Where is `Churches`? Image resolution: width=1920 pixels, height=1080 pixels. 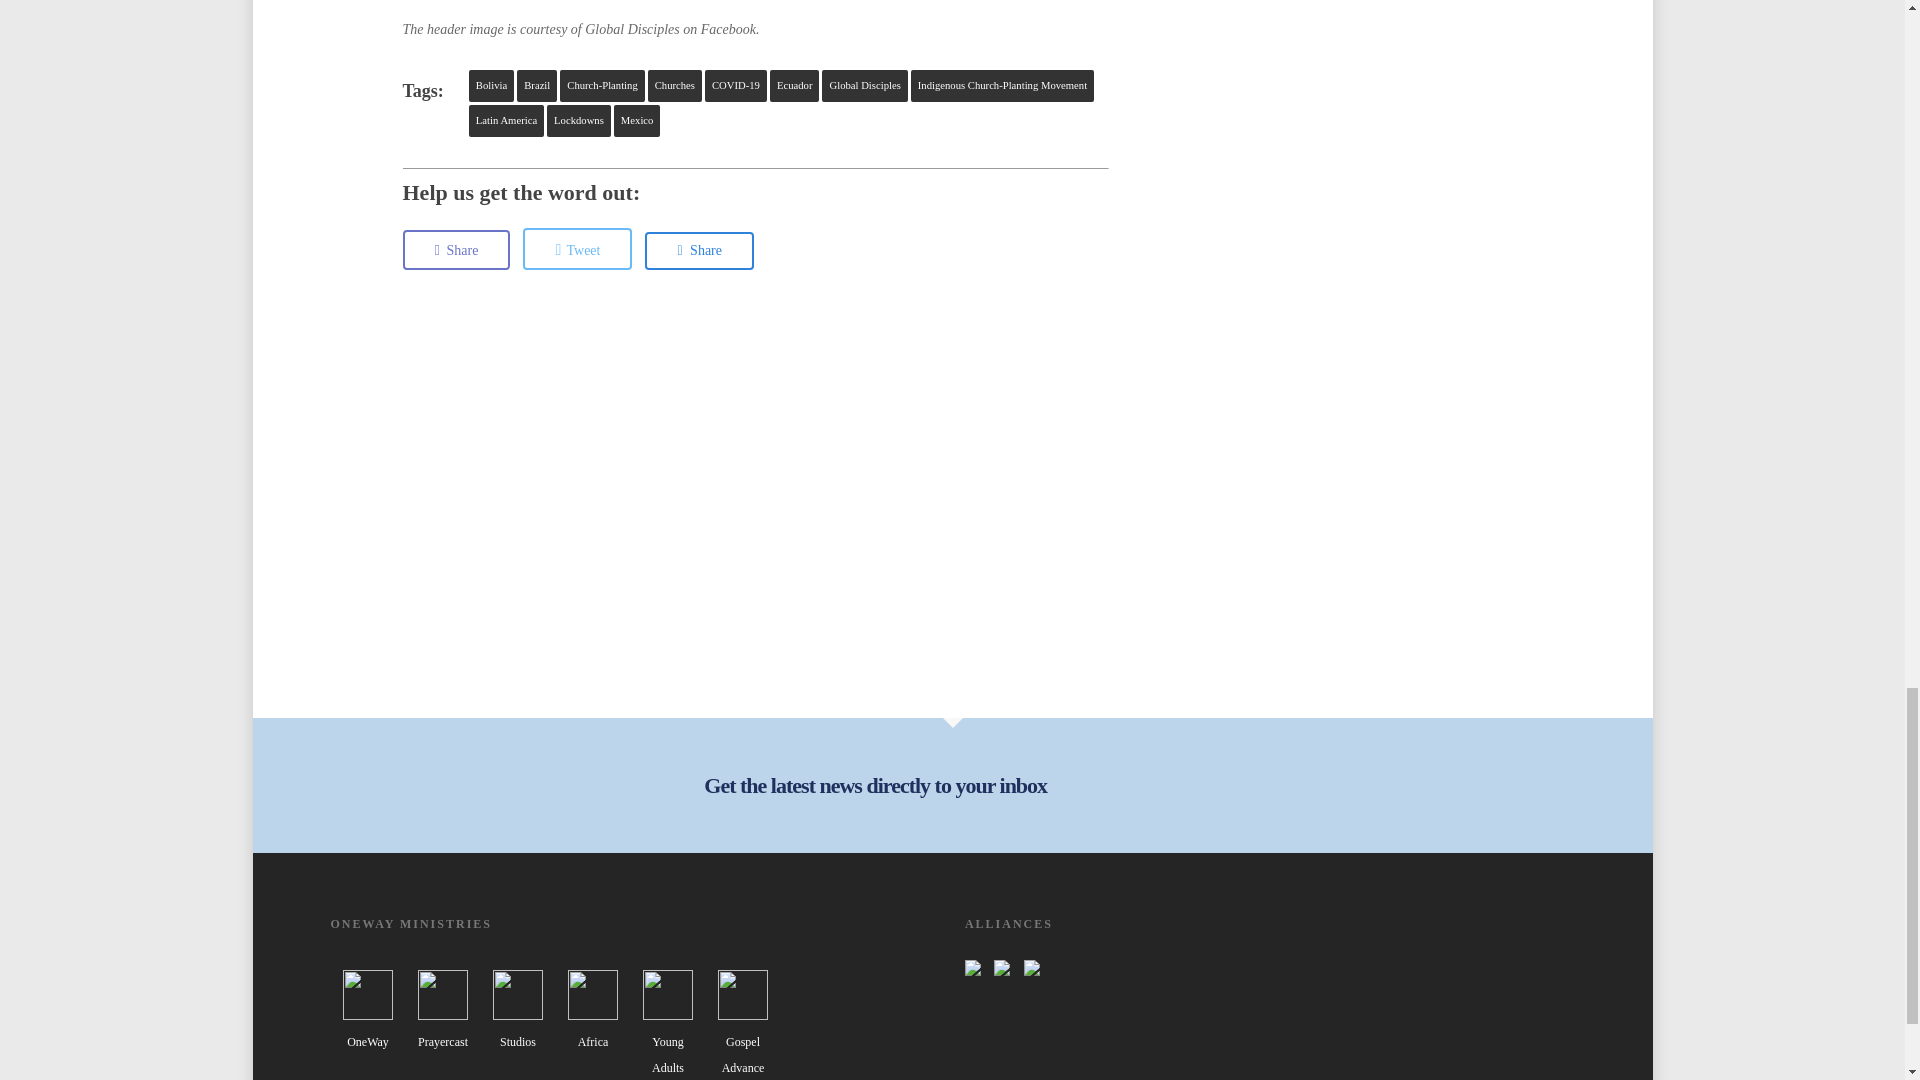
Churches is located at coordinates (675, 86).